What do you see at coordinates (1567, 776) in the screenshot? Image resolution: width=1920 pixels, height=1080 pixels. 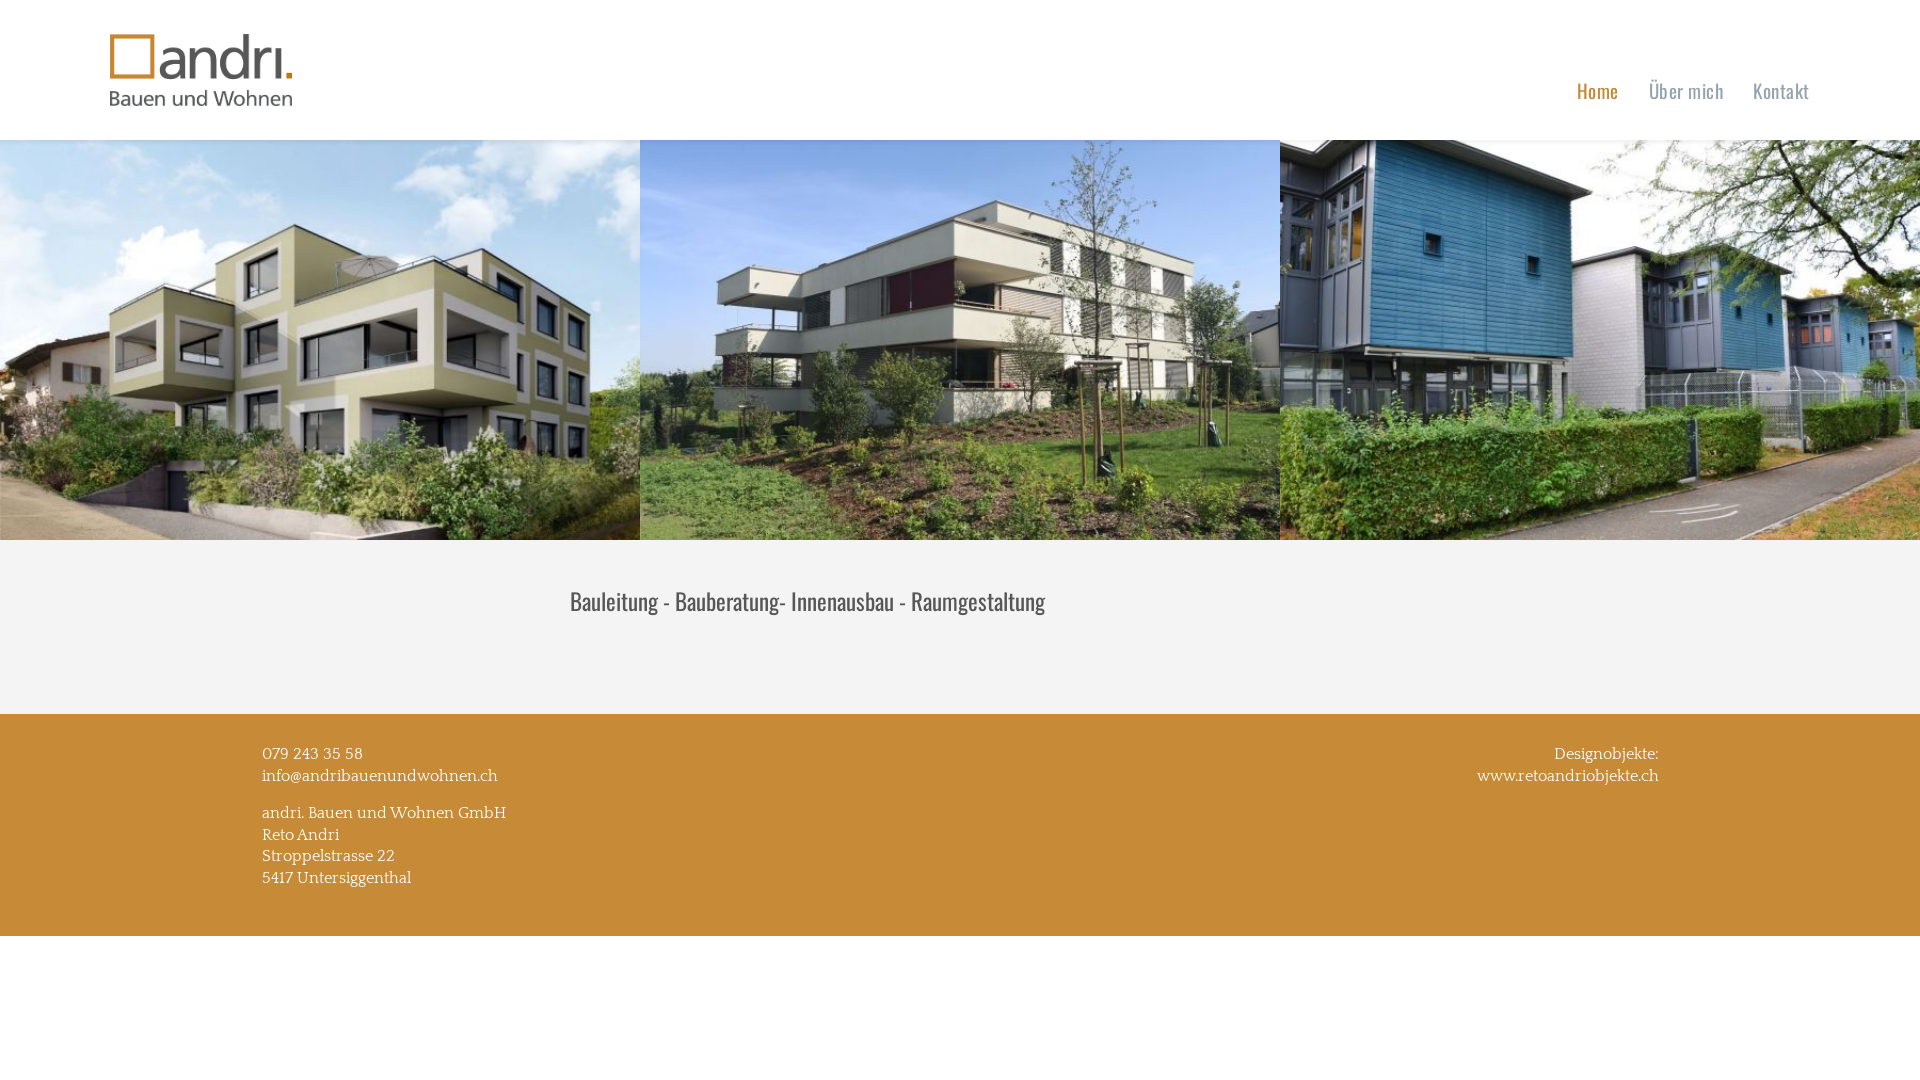 I see `www.retoandriobjekte.ch` at bounding box center [1567, 776].